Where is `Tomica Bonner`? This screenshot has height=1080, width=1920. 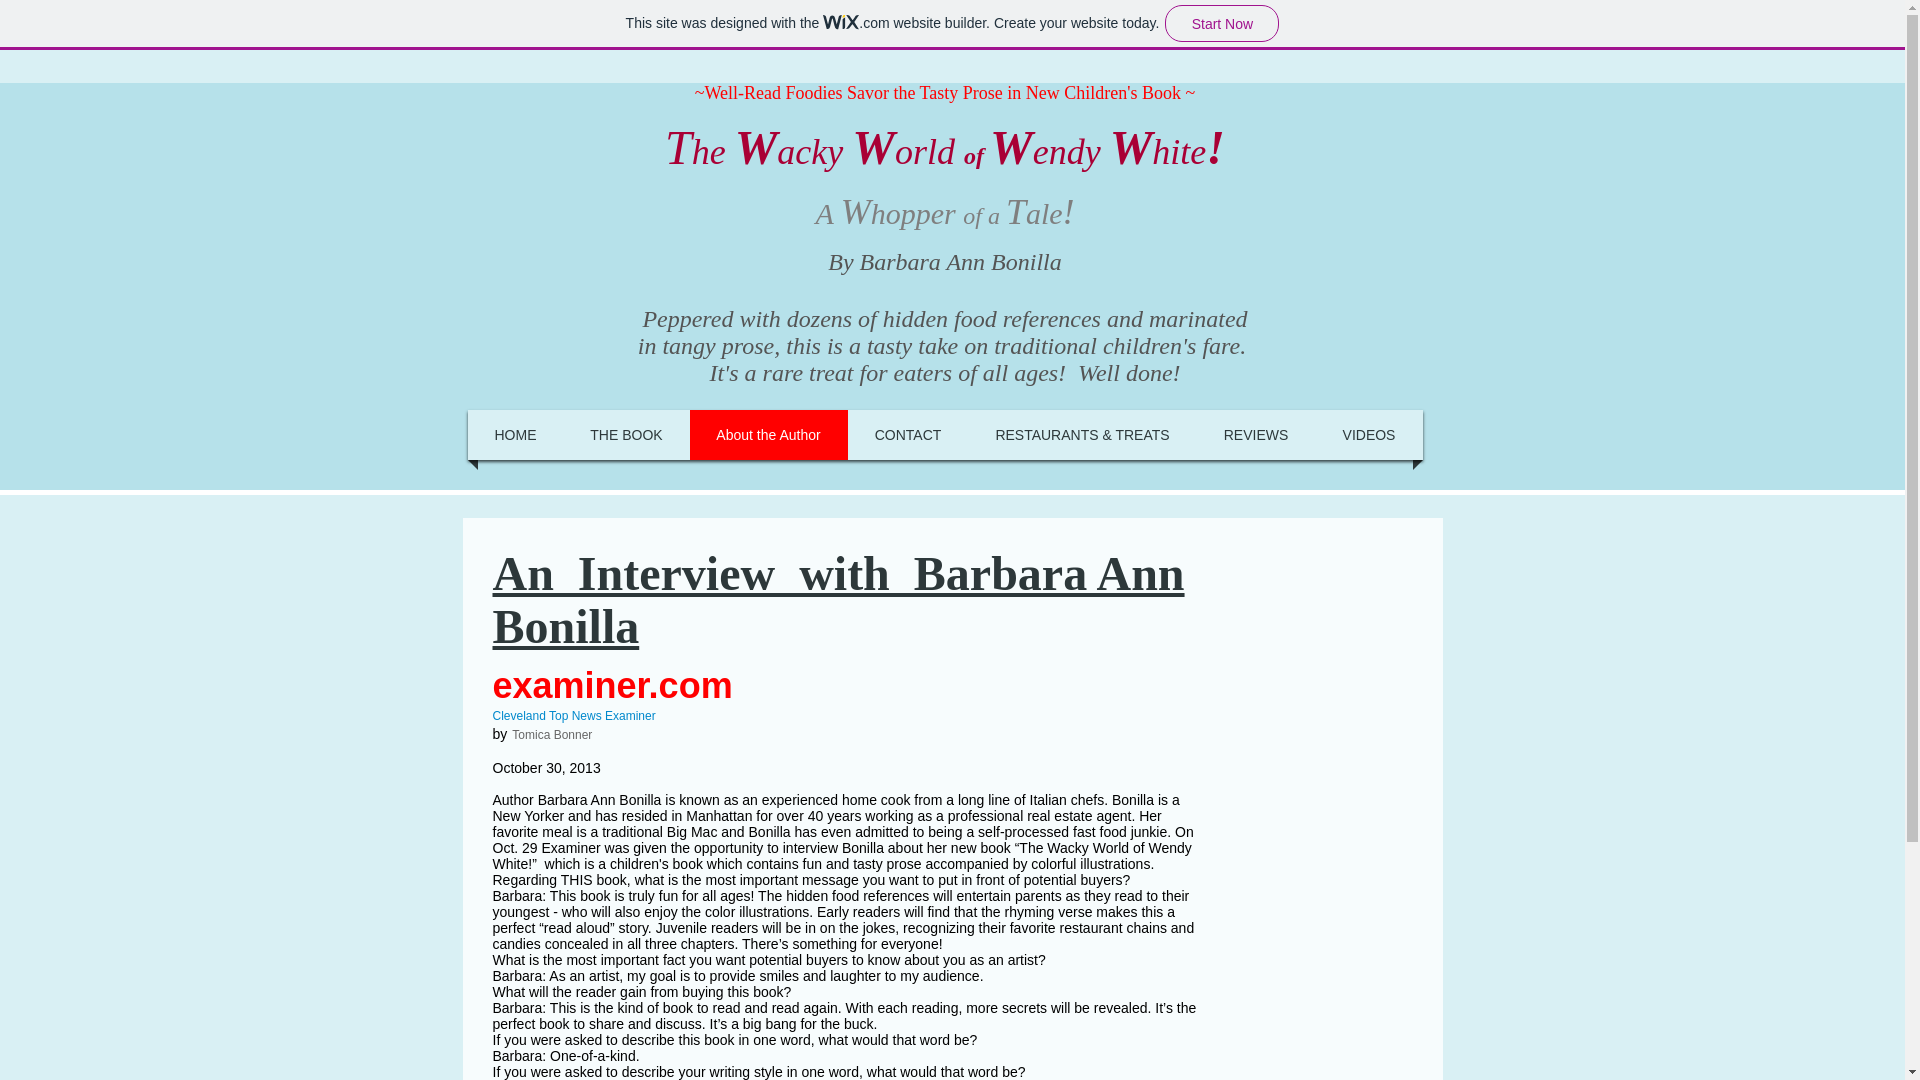
Tomica Bonner is located at coordinates (552, 734).